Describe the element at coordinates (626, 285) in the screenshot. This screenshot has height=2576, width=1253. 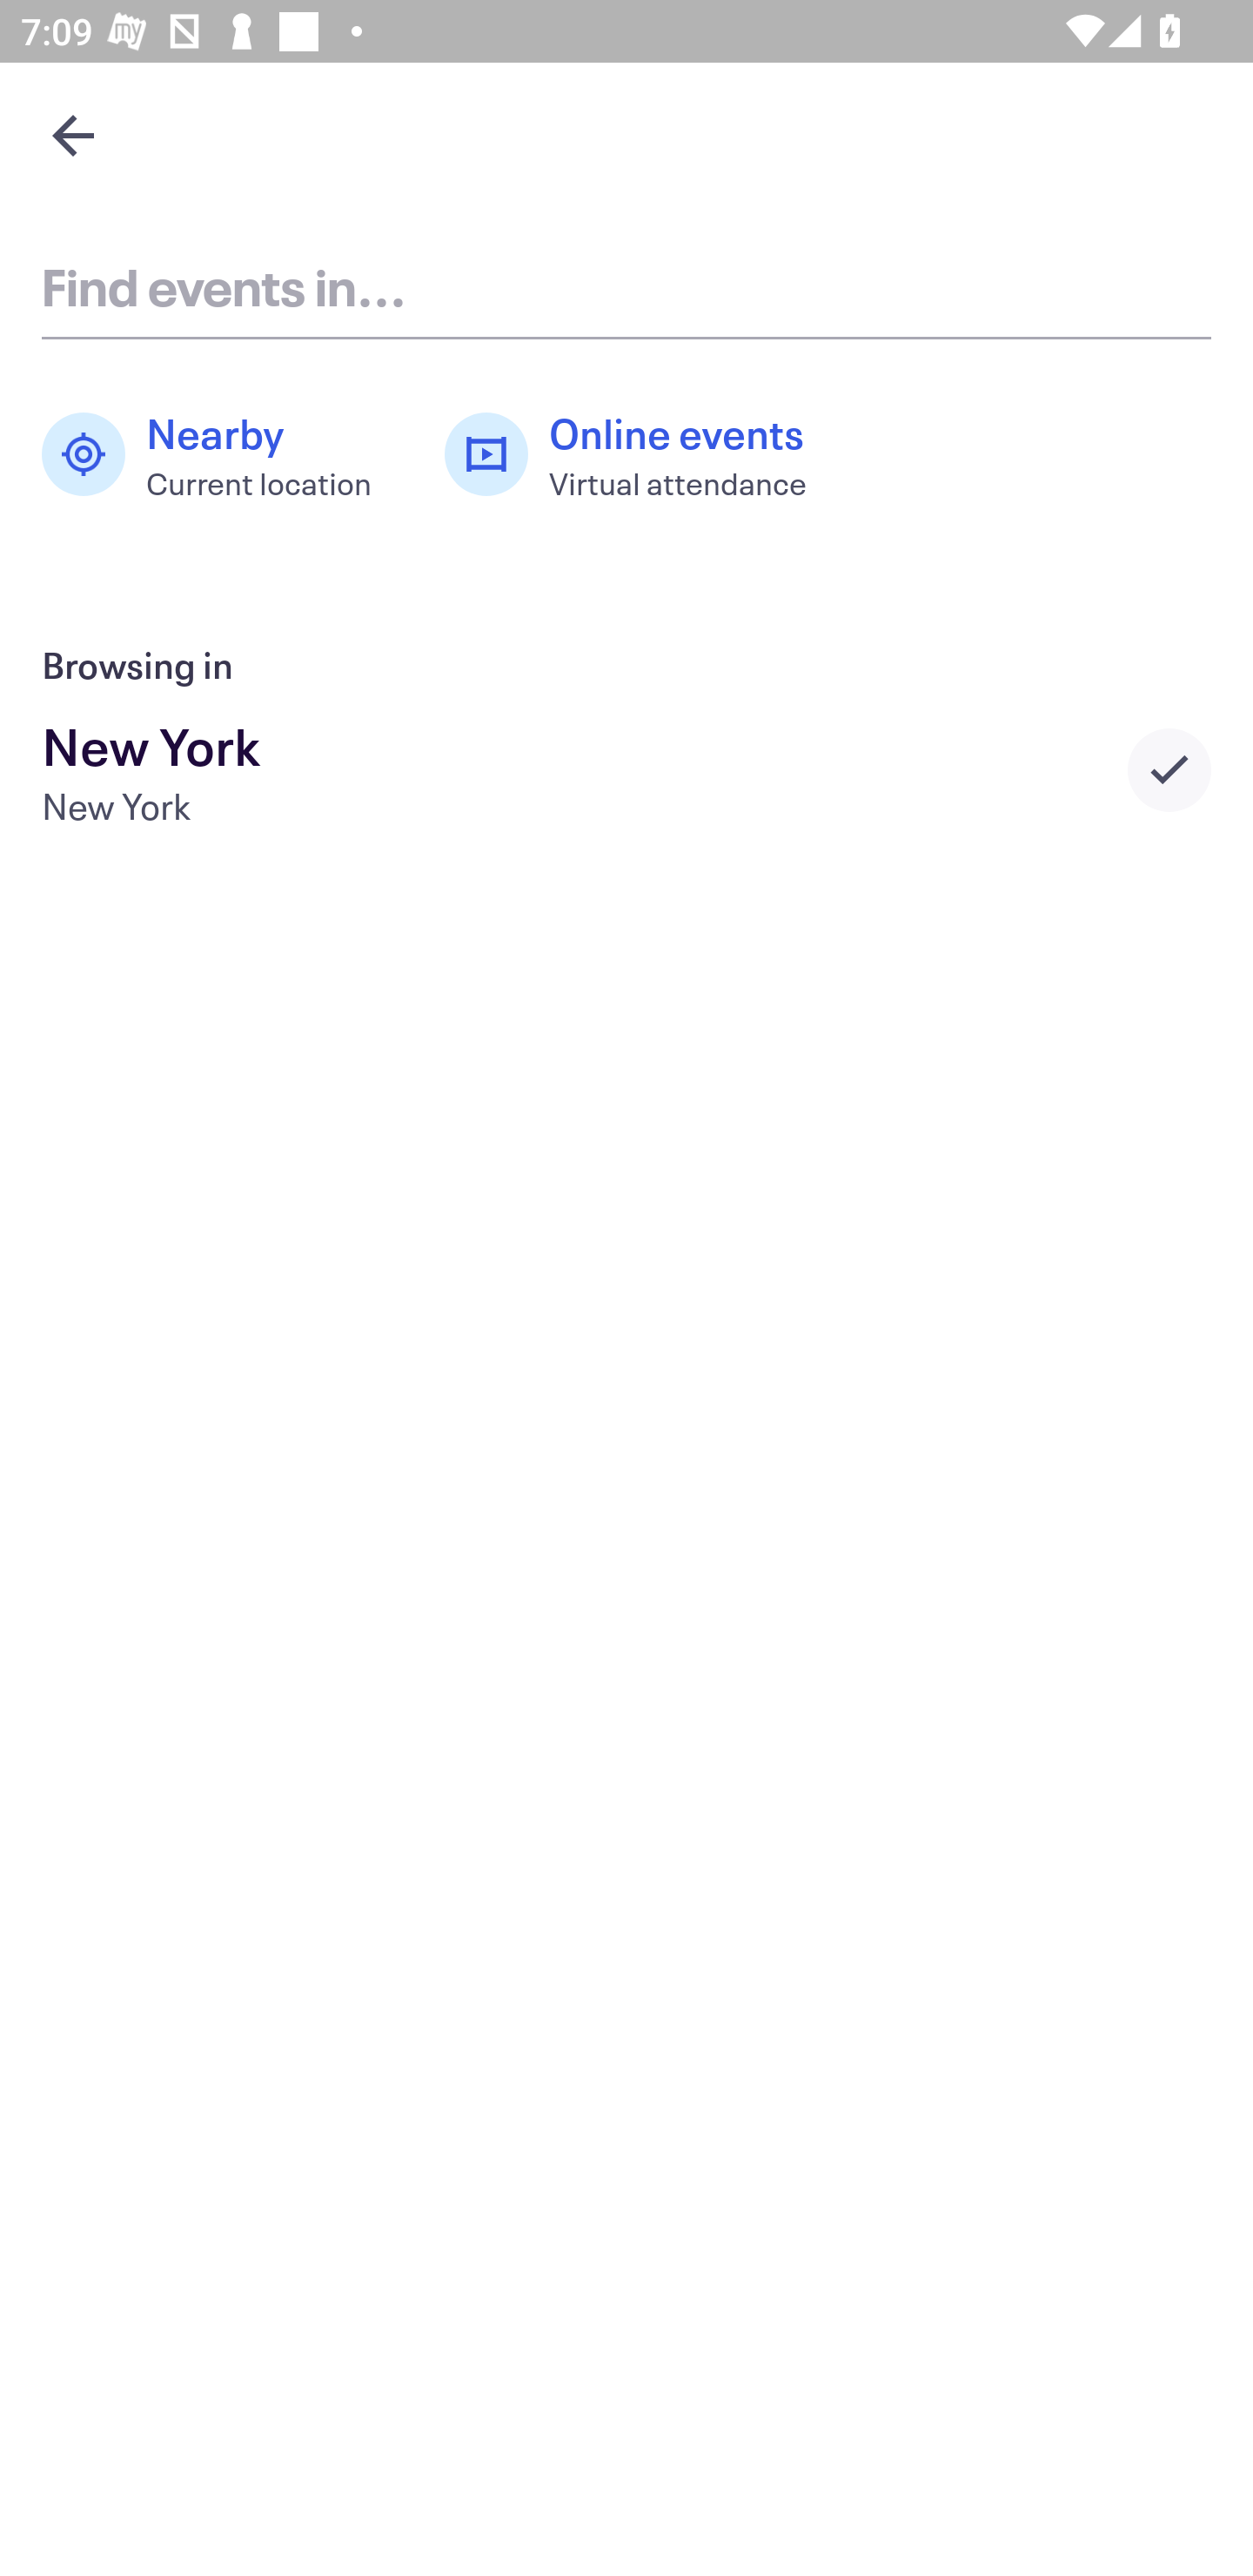
I see `Find events in...` at that location.